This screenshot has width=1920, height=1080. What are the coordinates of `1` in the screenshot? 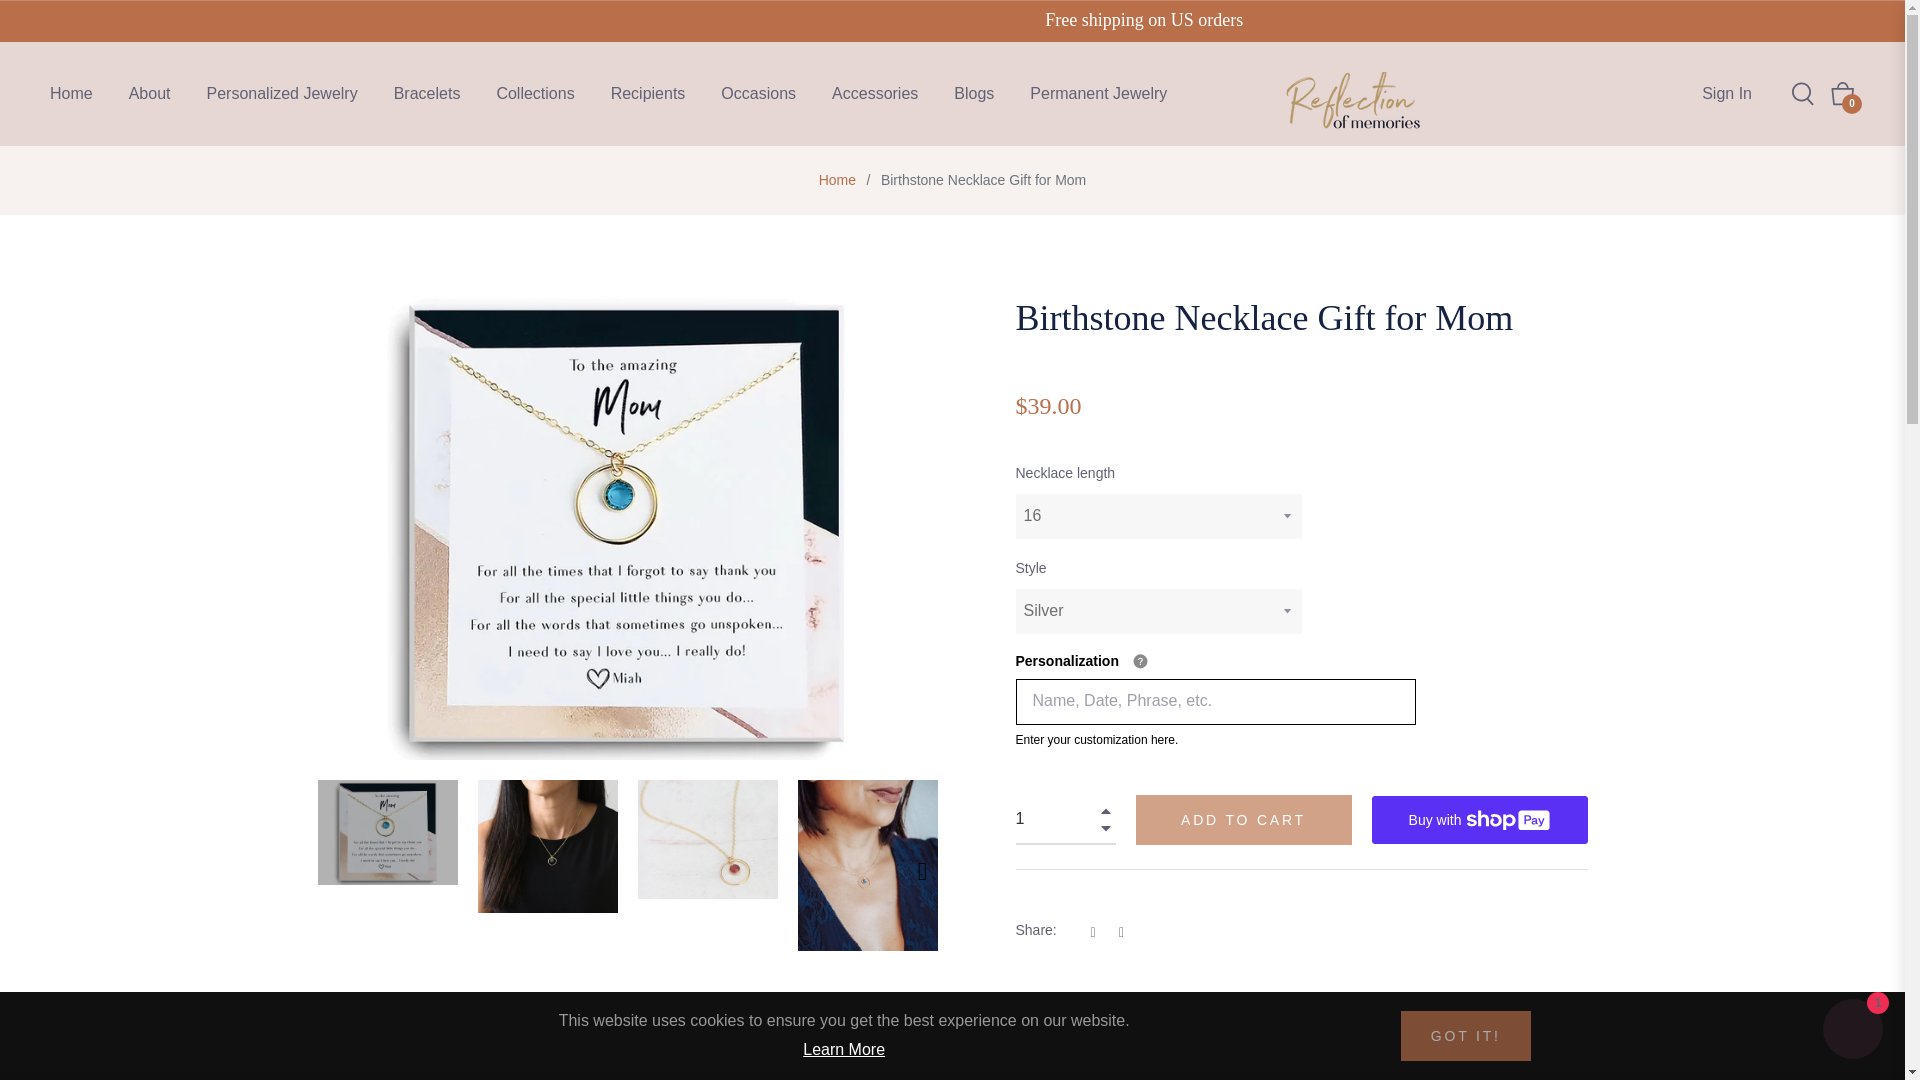 It's located at (1065, 819).